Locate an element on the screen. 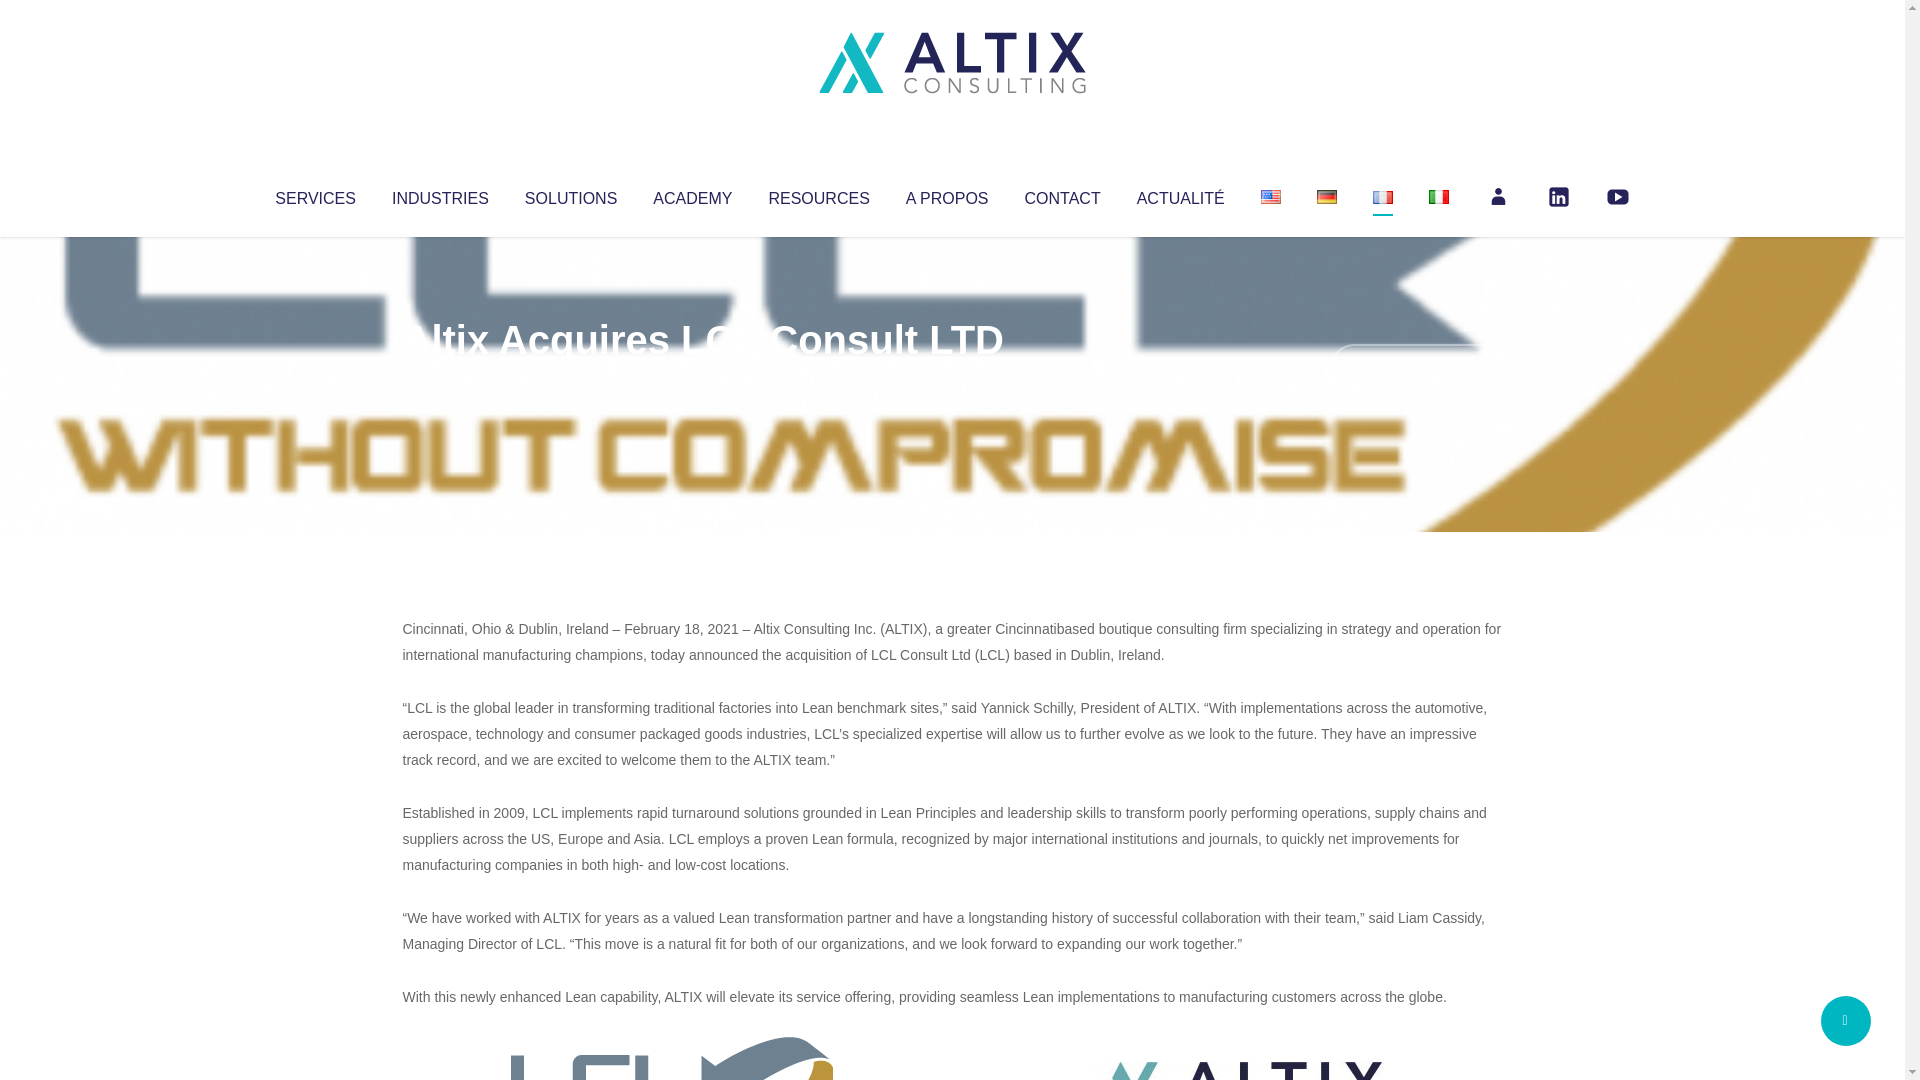  A PROPOS is located at coordinates (947, 194).